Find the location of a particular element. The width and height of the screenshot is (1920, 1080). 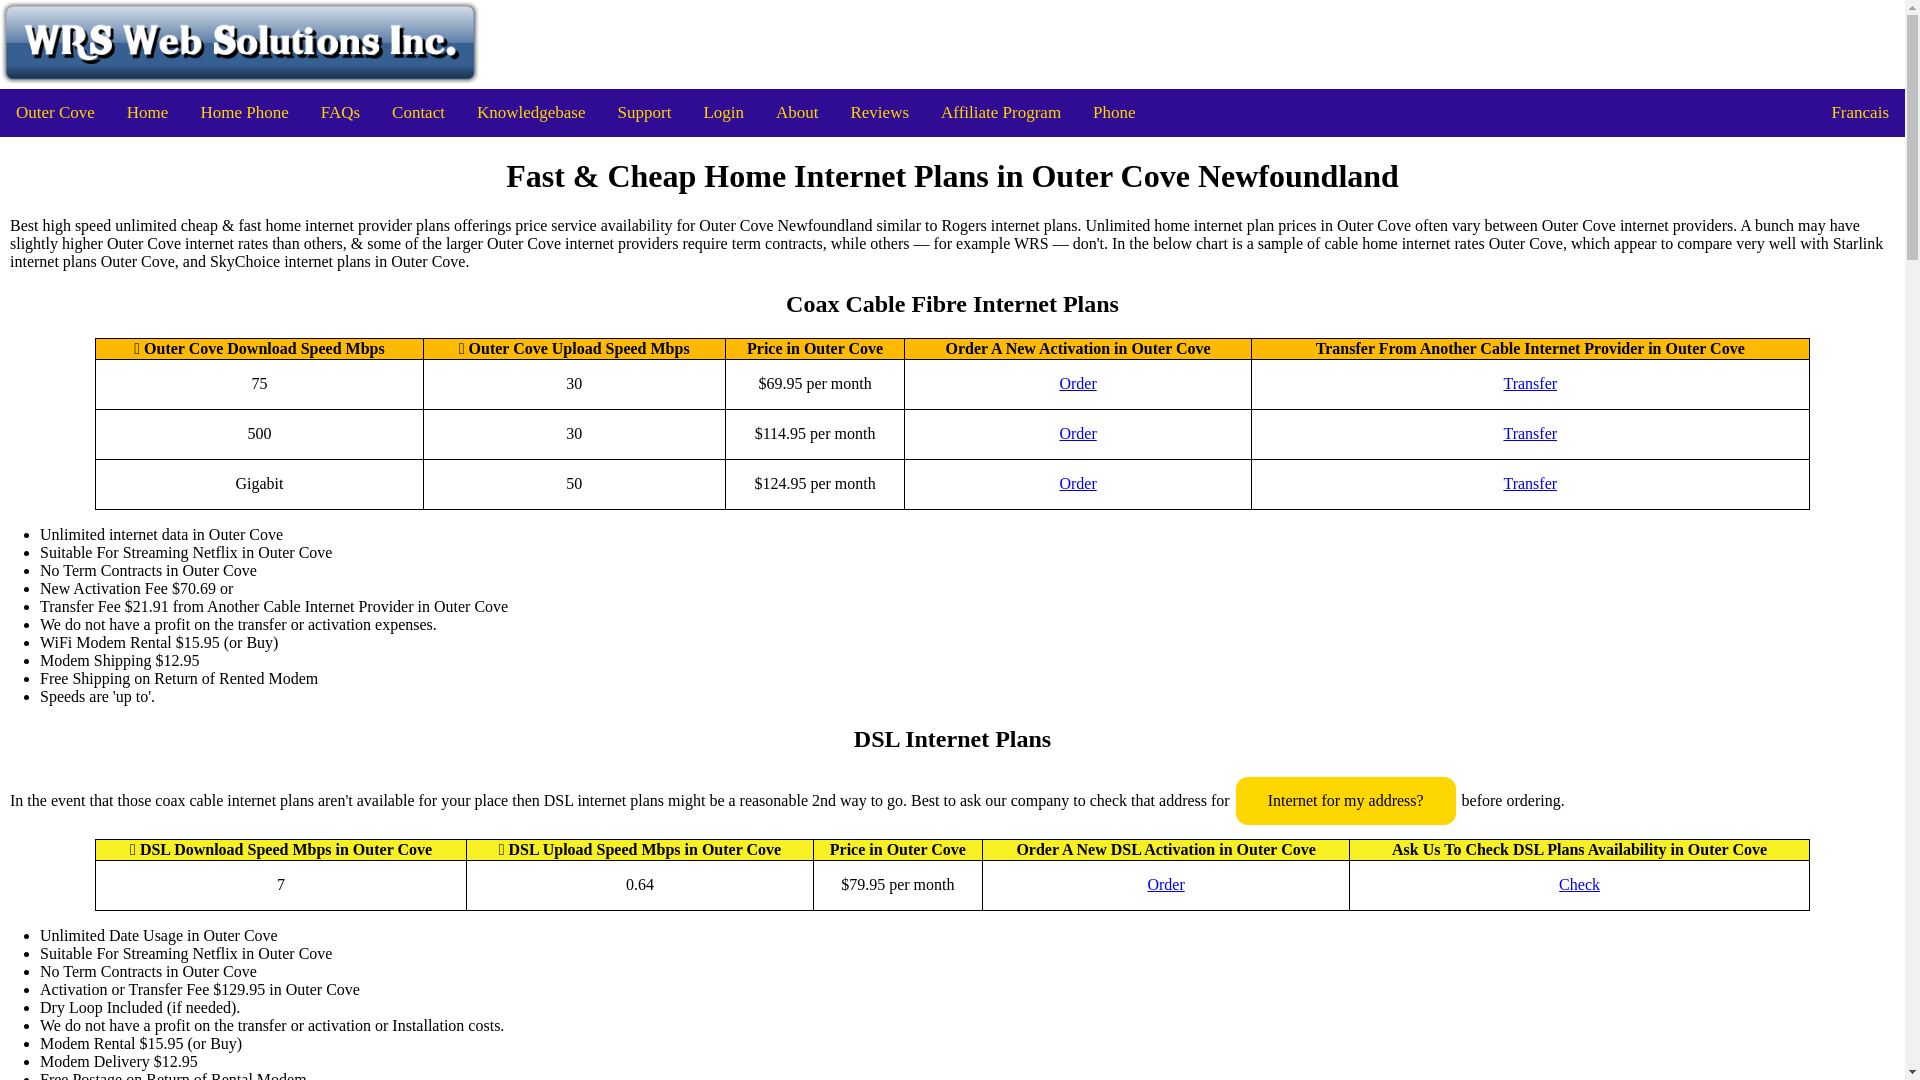

Transfer is located at coordinates (1530, 384).